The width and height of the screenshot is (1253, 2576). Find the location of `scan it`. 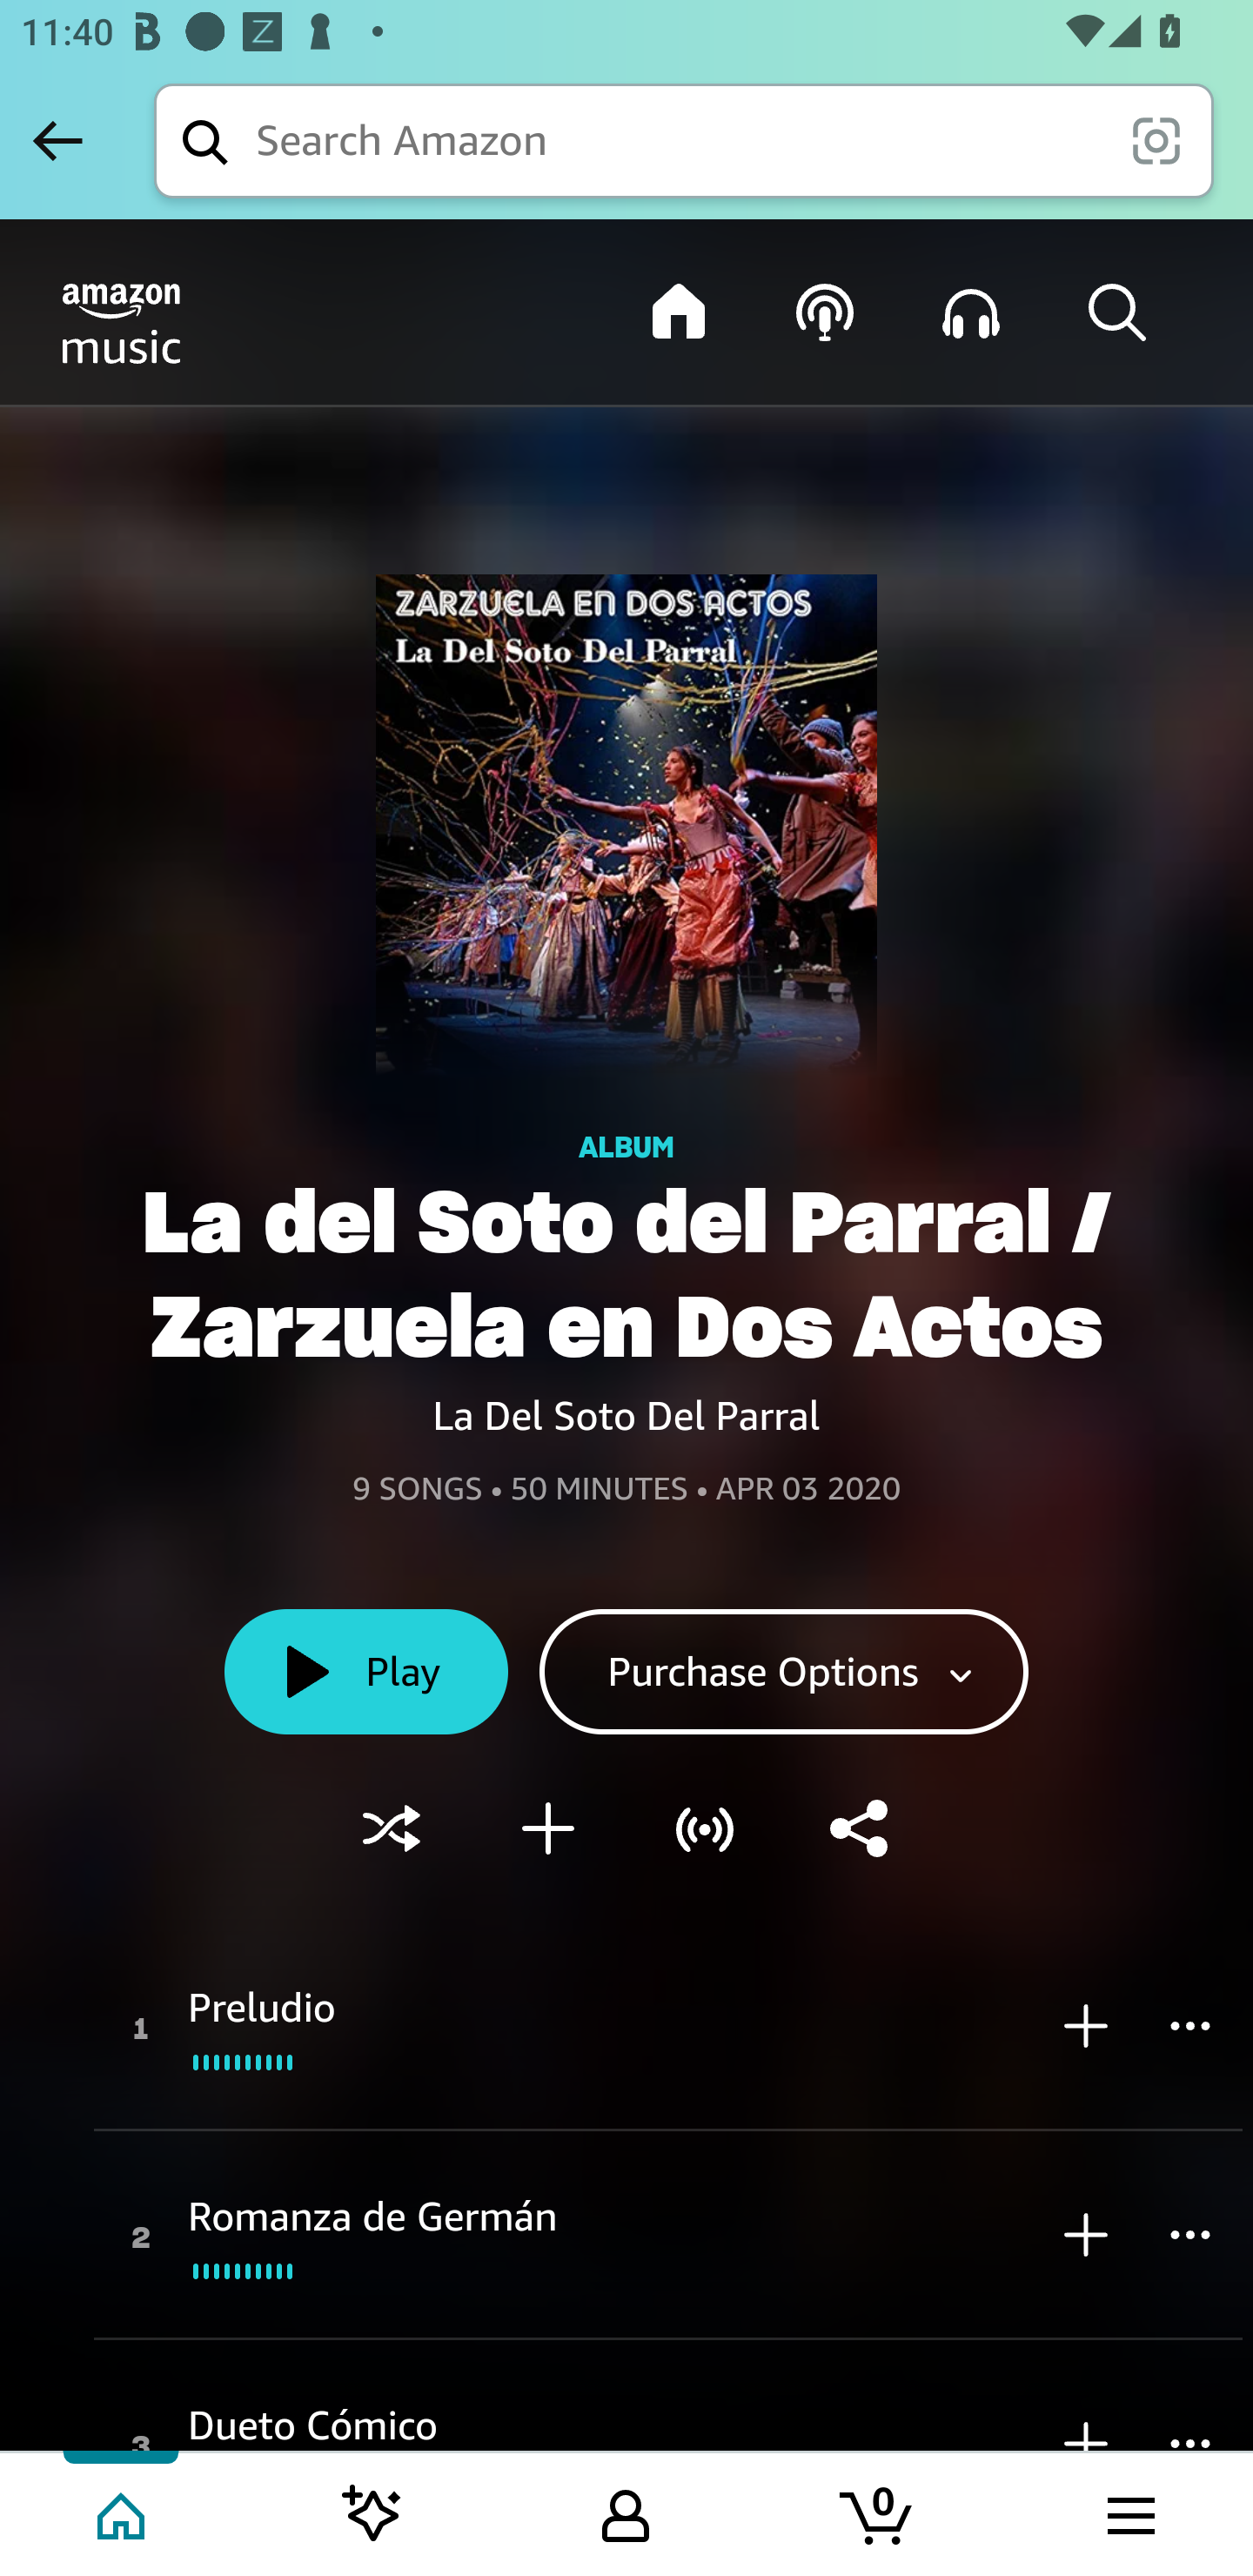

scan it is located at coordinates (1156, 139).